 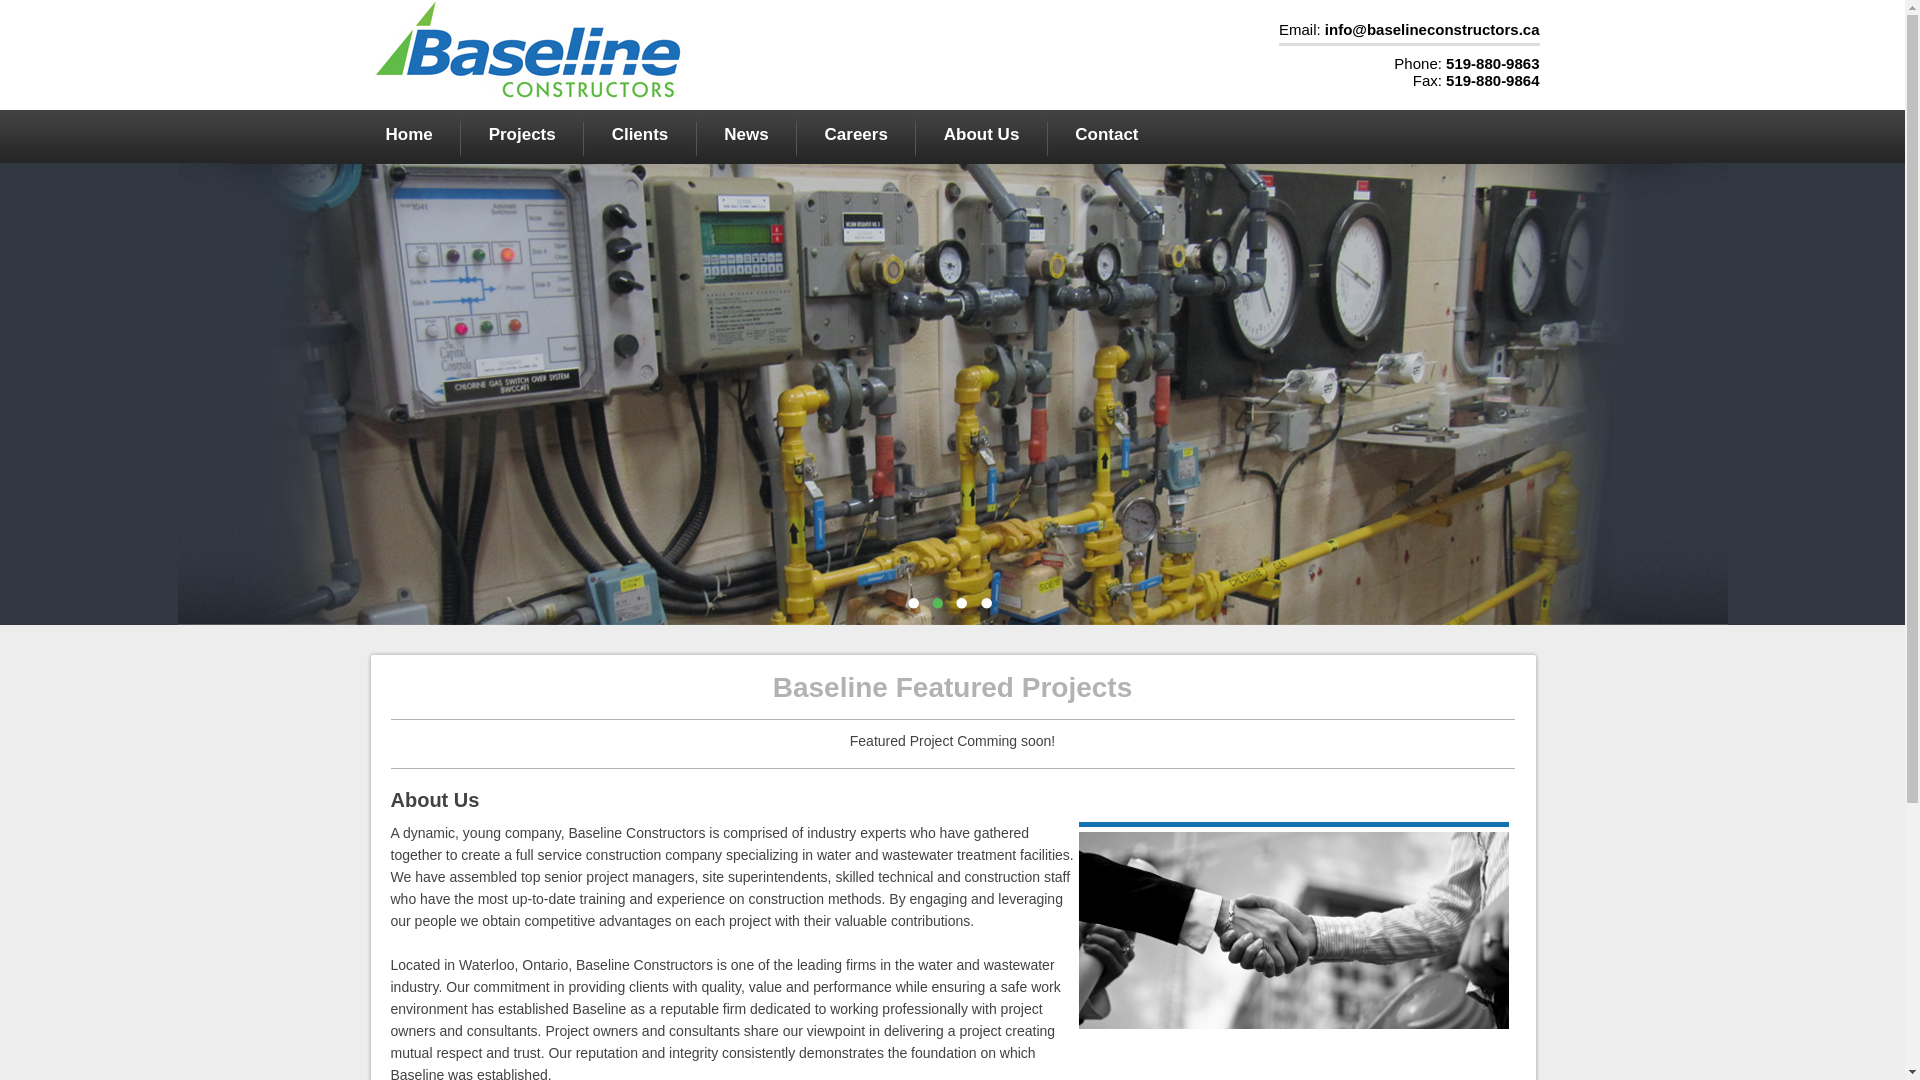 I want to click on Careers, so click(x=856, y=134).